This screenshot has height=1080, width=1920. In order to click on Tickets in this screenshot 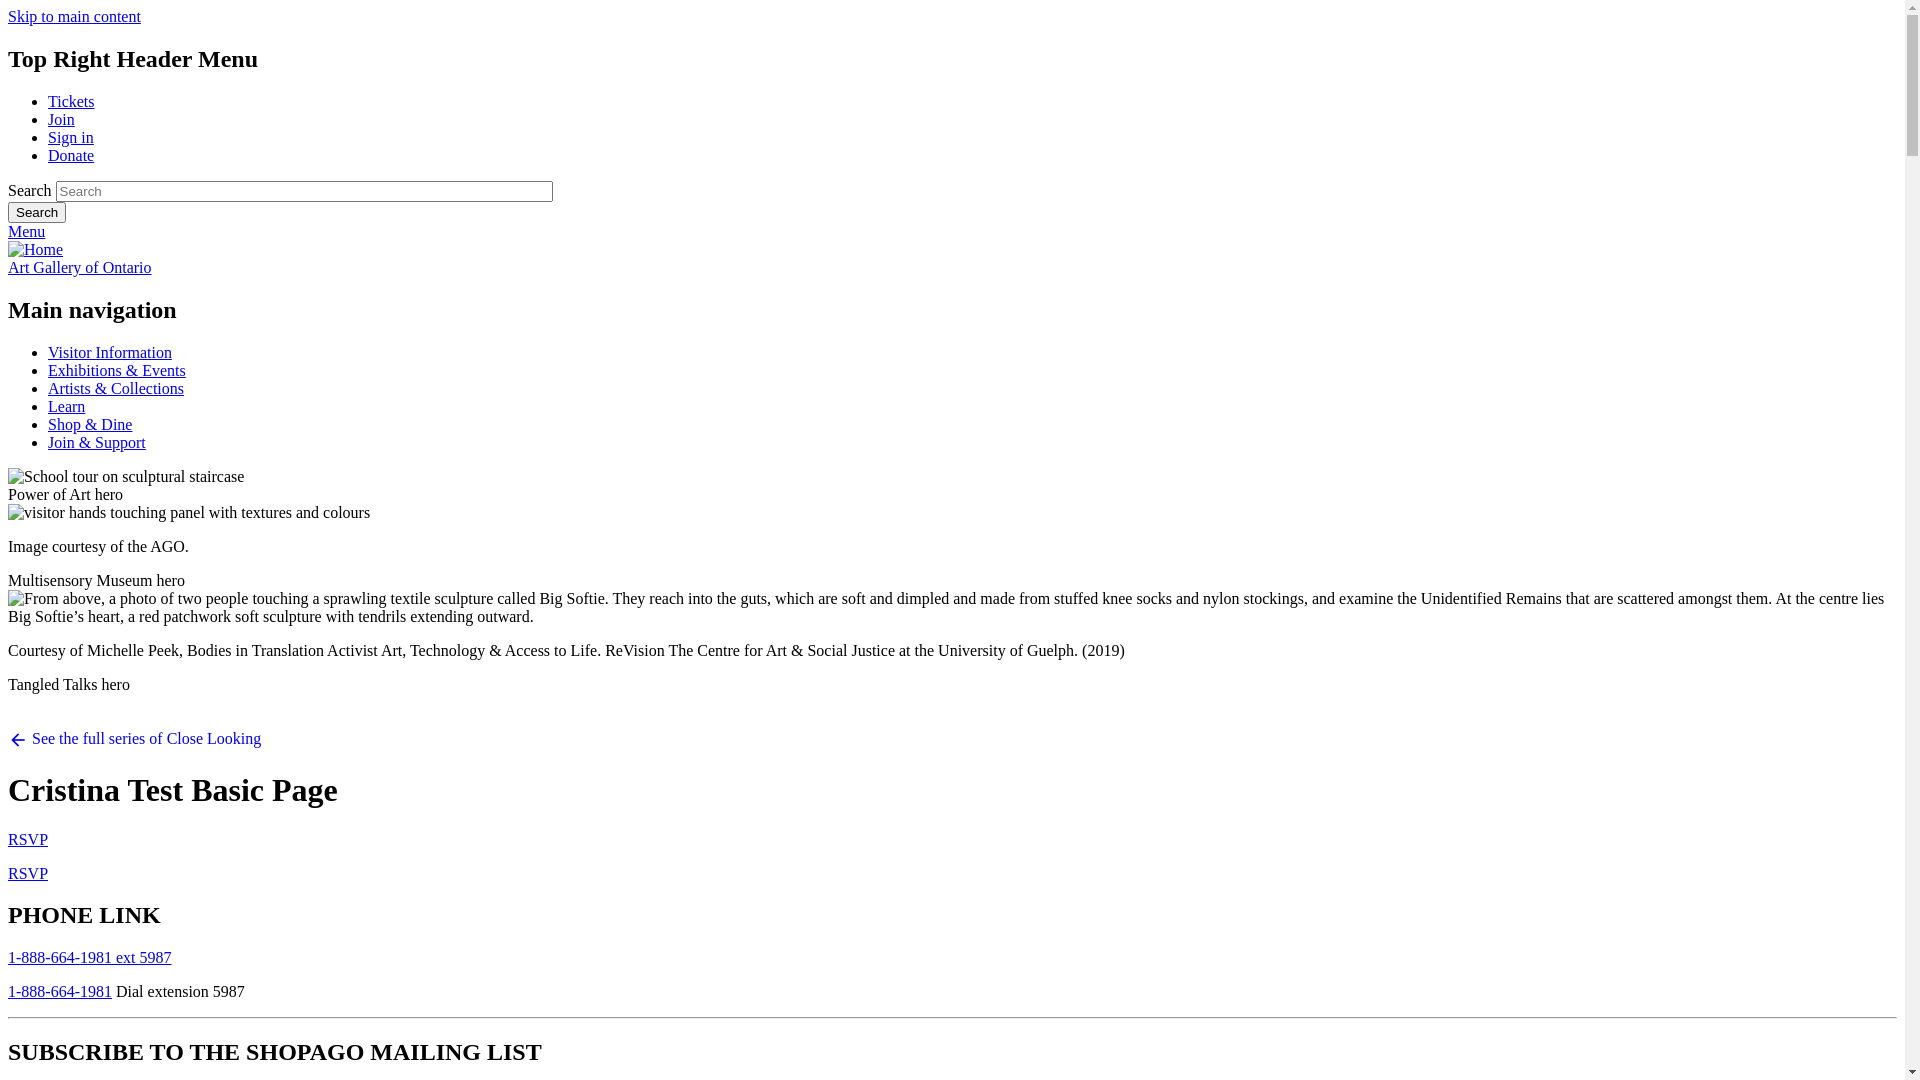, I will do `click(72, 102)`.